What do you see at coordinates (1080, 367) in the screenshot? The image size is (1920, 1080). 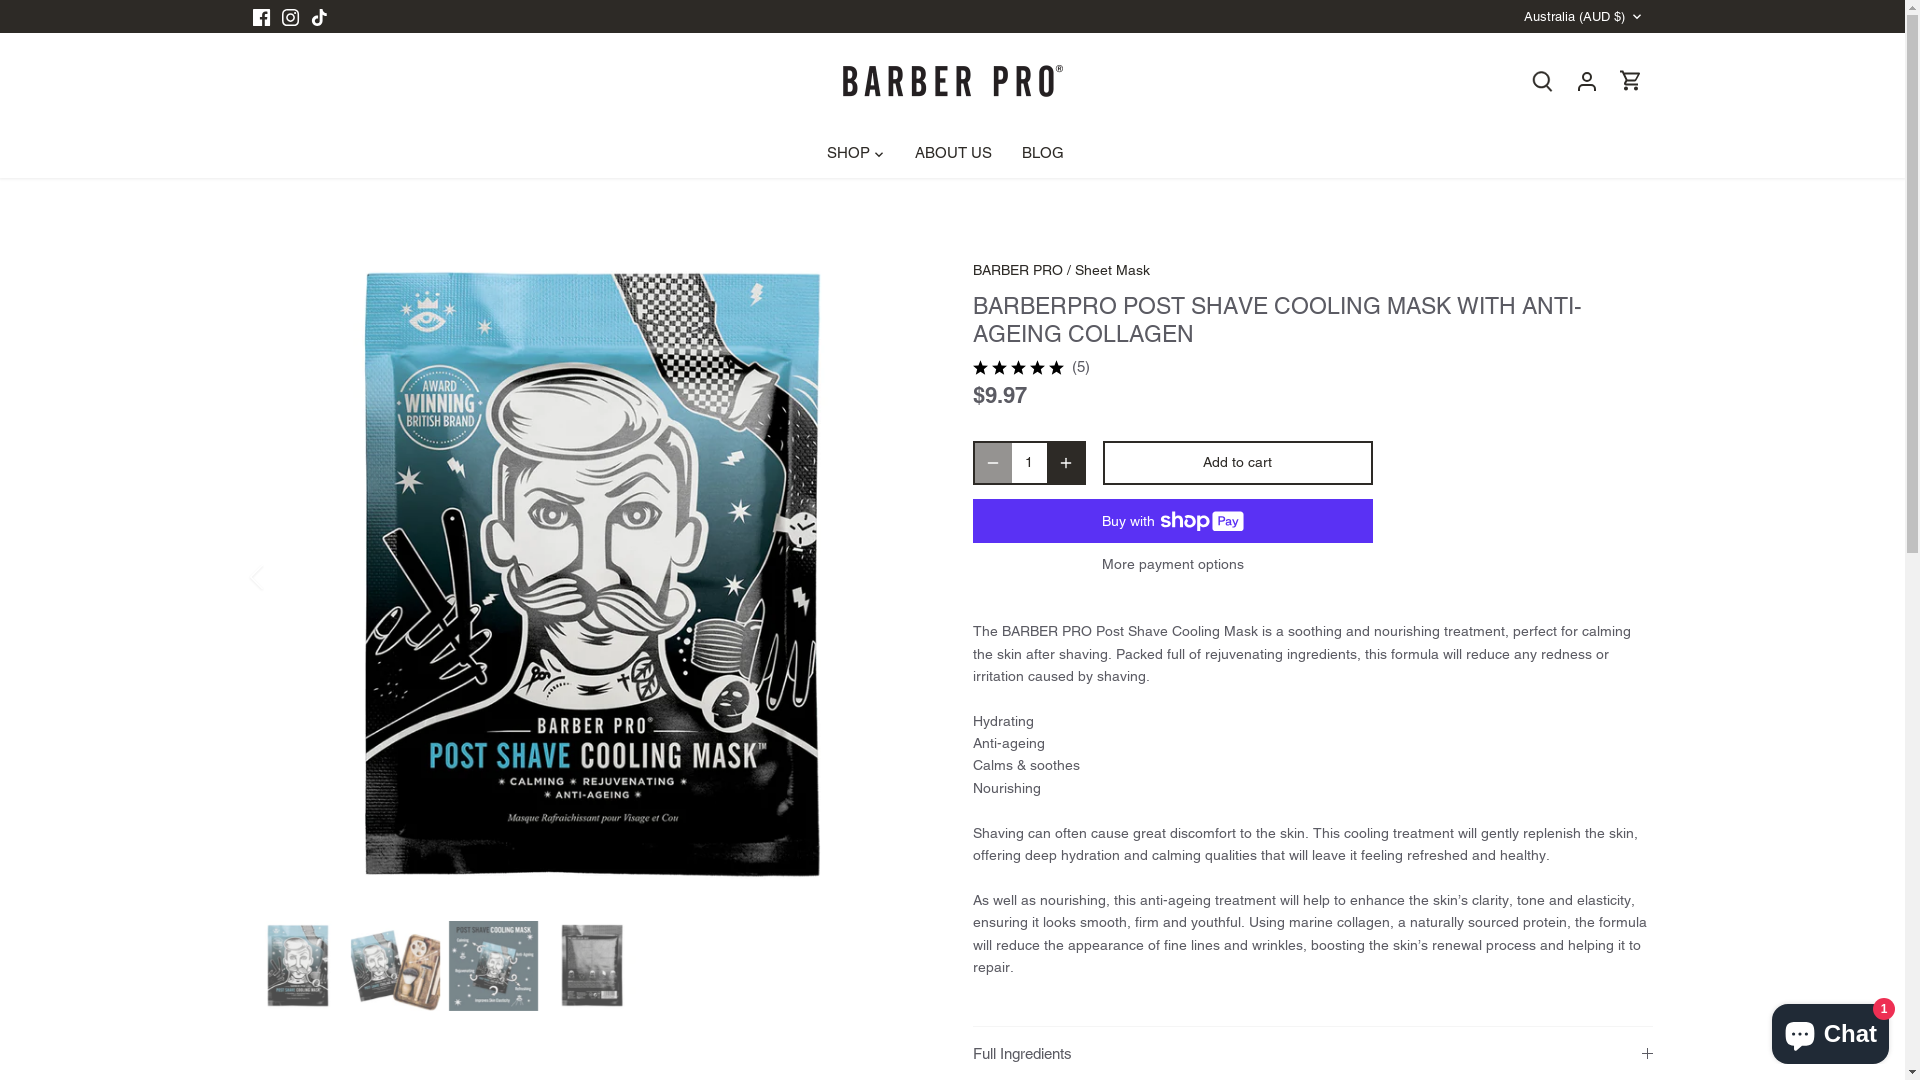 I see `5
total reviews` at bounding box center [1080, 367].